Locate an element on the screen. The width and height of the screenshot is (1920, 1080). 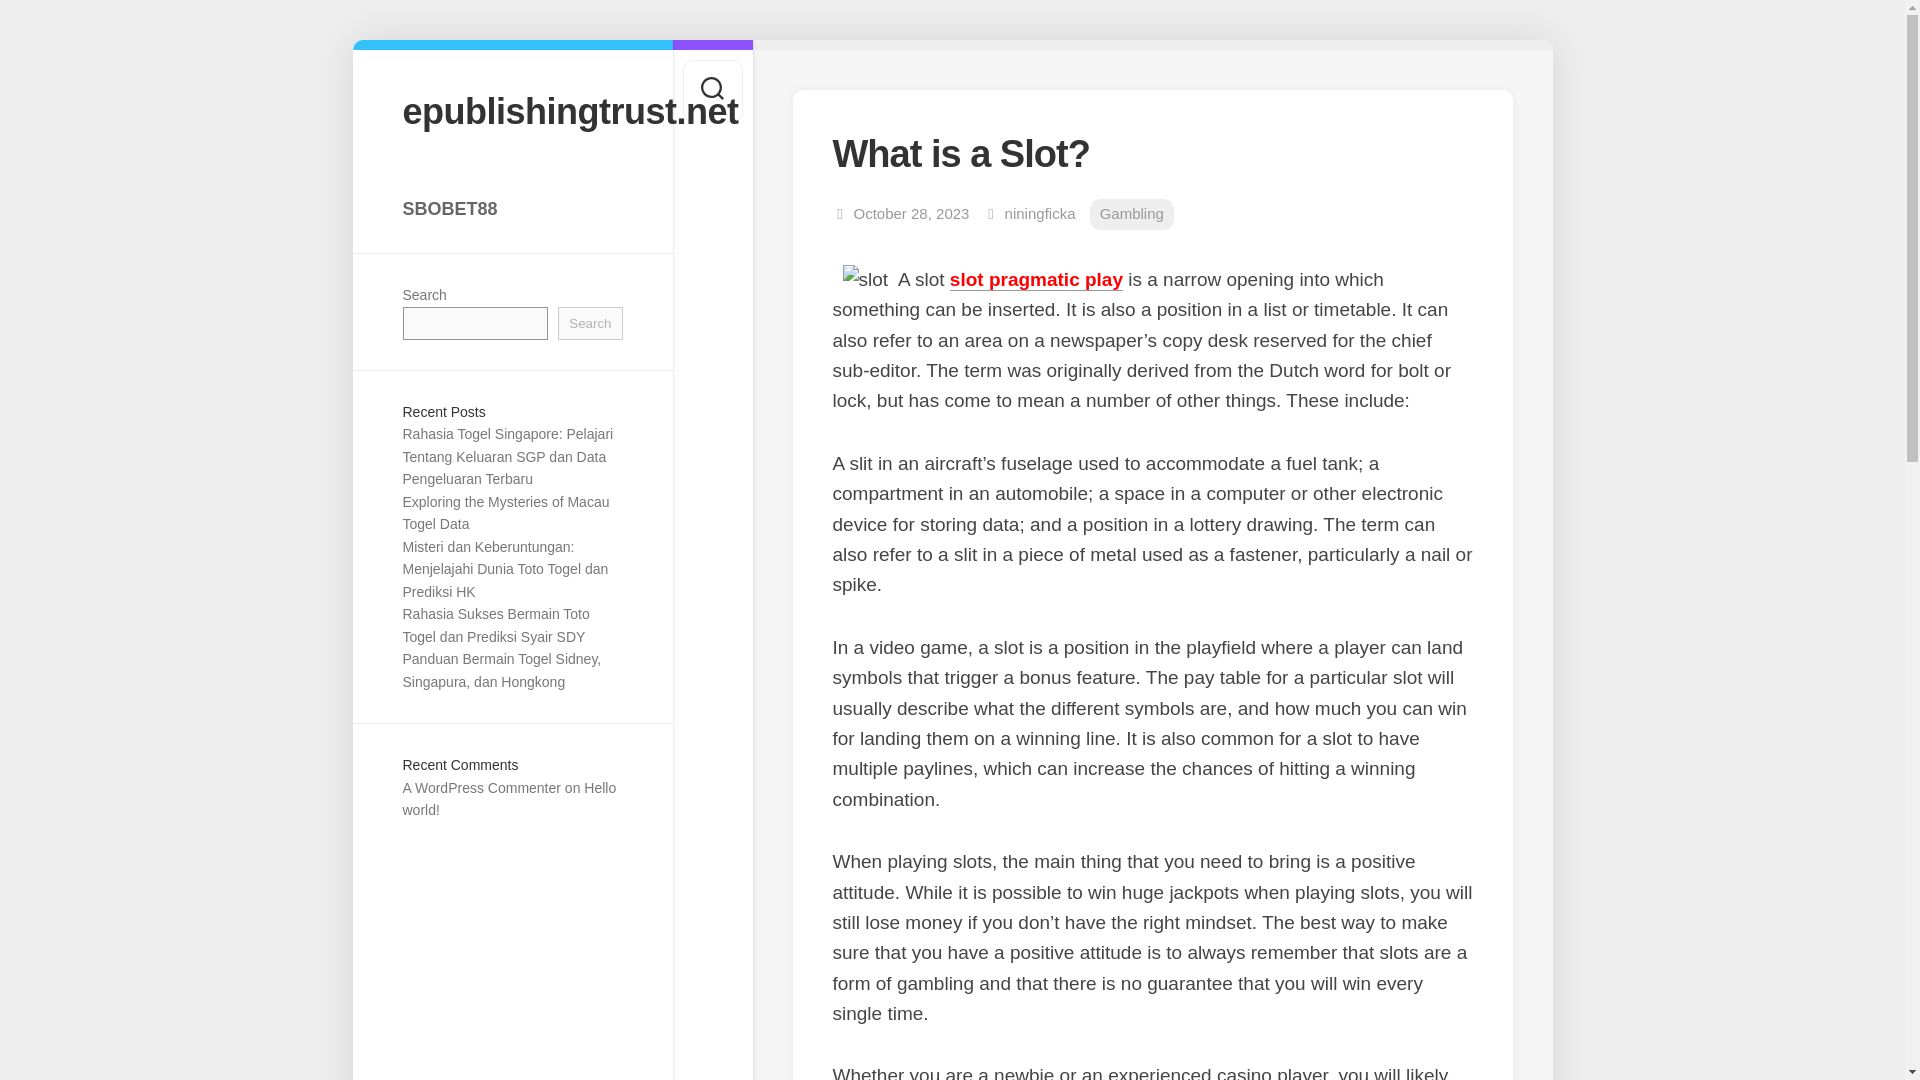
Exploring the Mysteries of Macau Togel Data is located at coordinates (504, 513).